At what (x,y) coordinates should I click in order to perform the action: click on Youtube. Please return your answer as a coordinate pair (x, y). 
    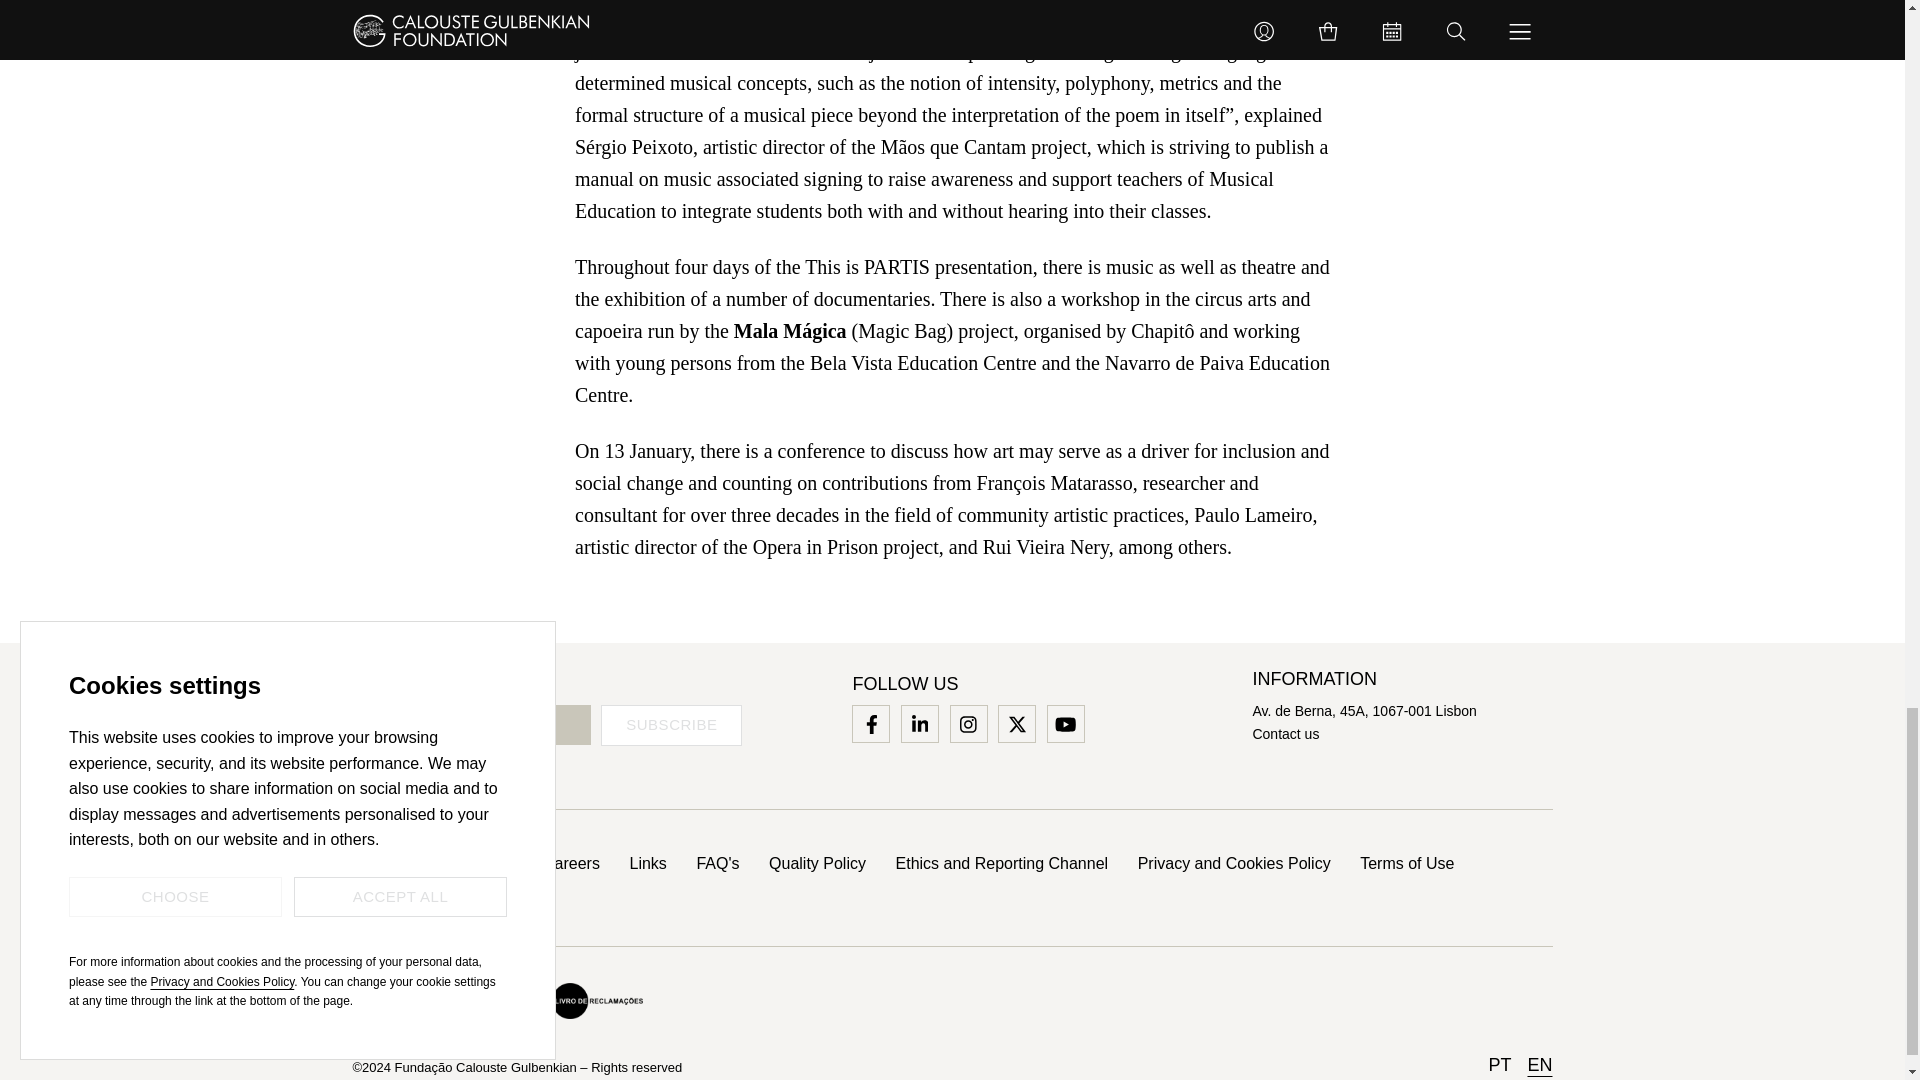
    Looking at the image, I should click on (1066, 724).